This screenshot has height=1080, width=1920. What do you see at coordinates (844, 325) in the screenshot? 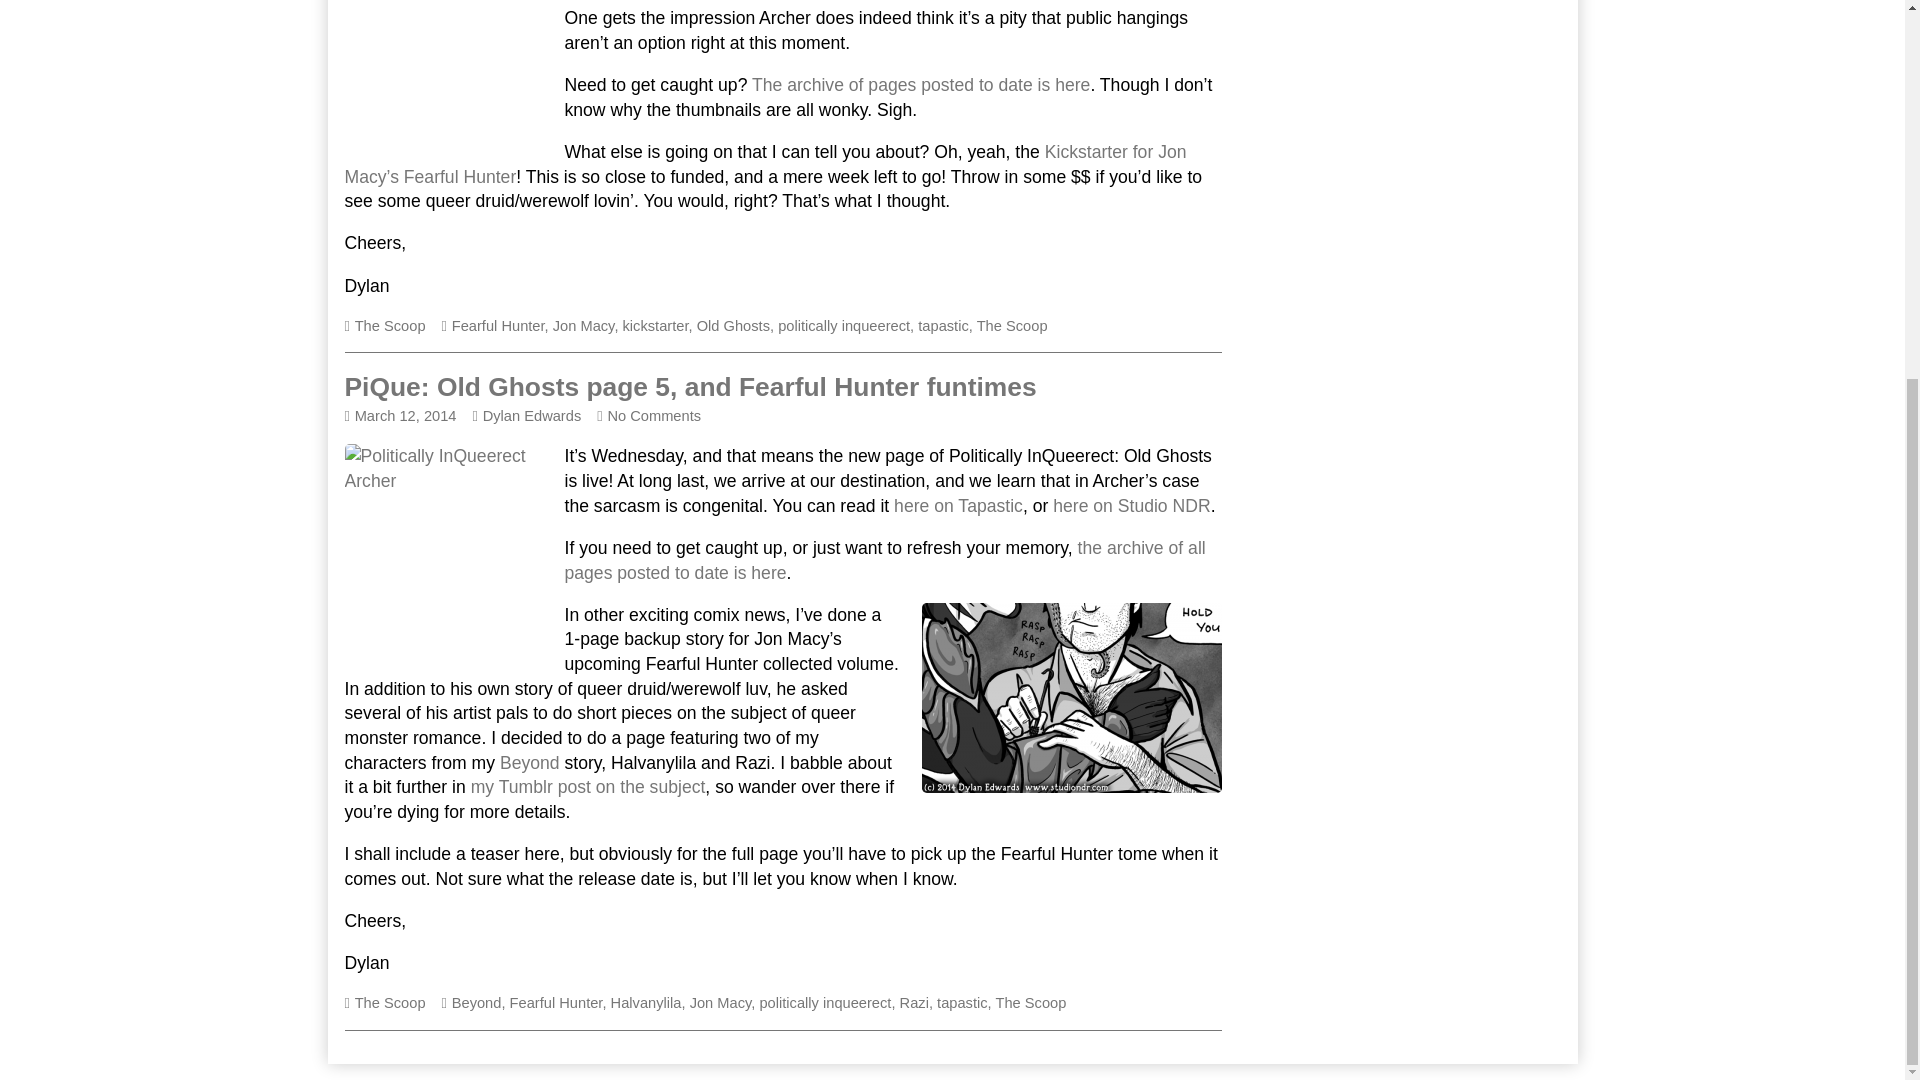
I see `politically inqueerect` at bounding box center [844, 325].